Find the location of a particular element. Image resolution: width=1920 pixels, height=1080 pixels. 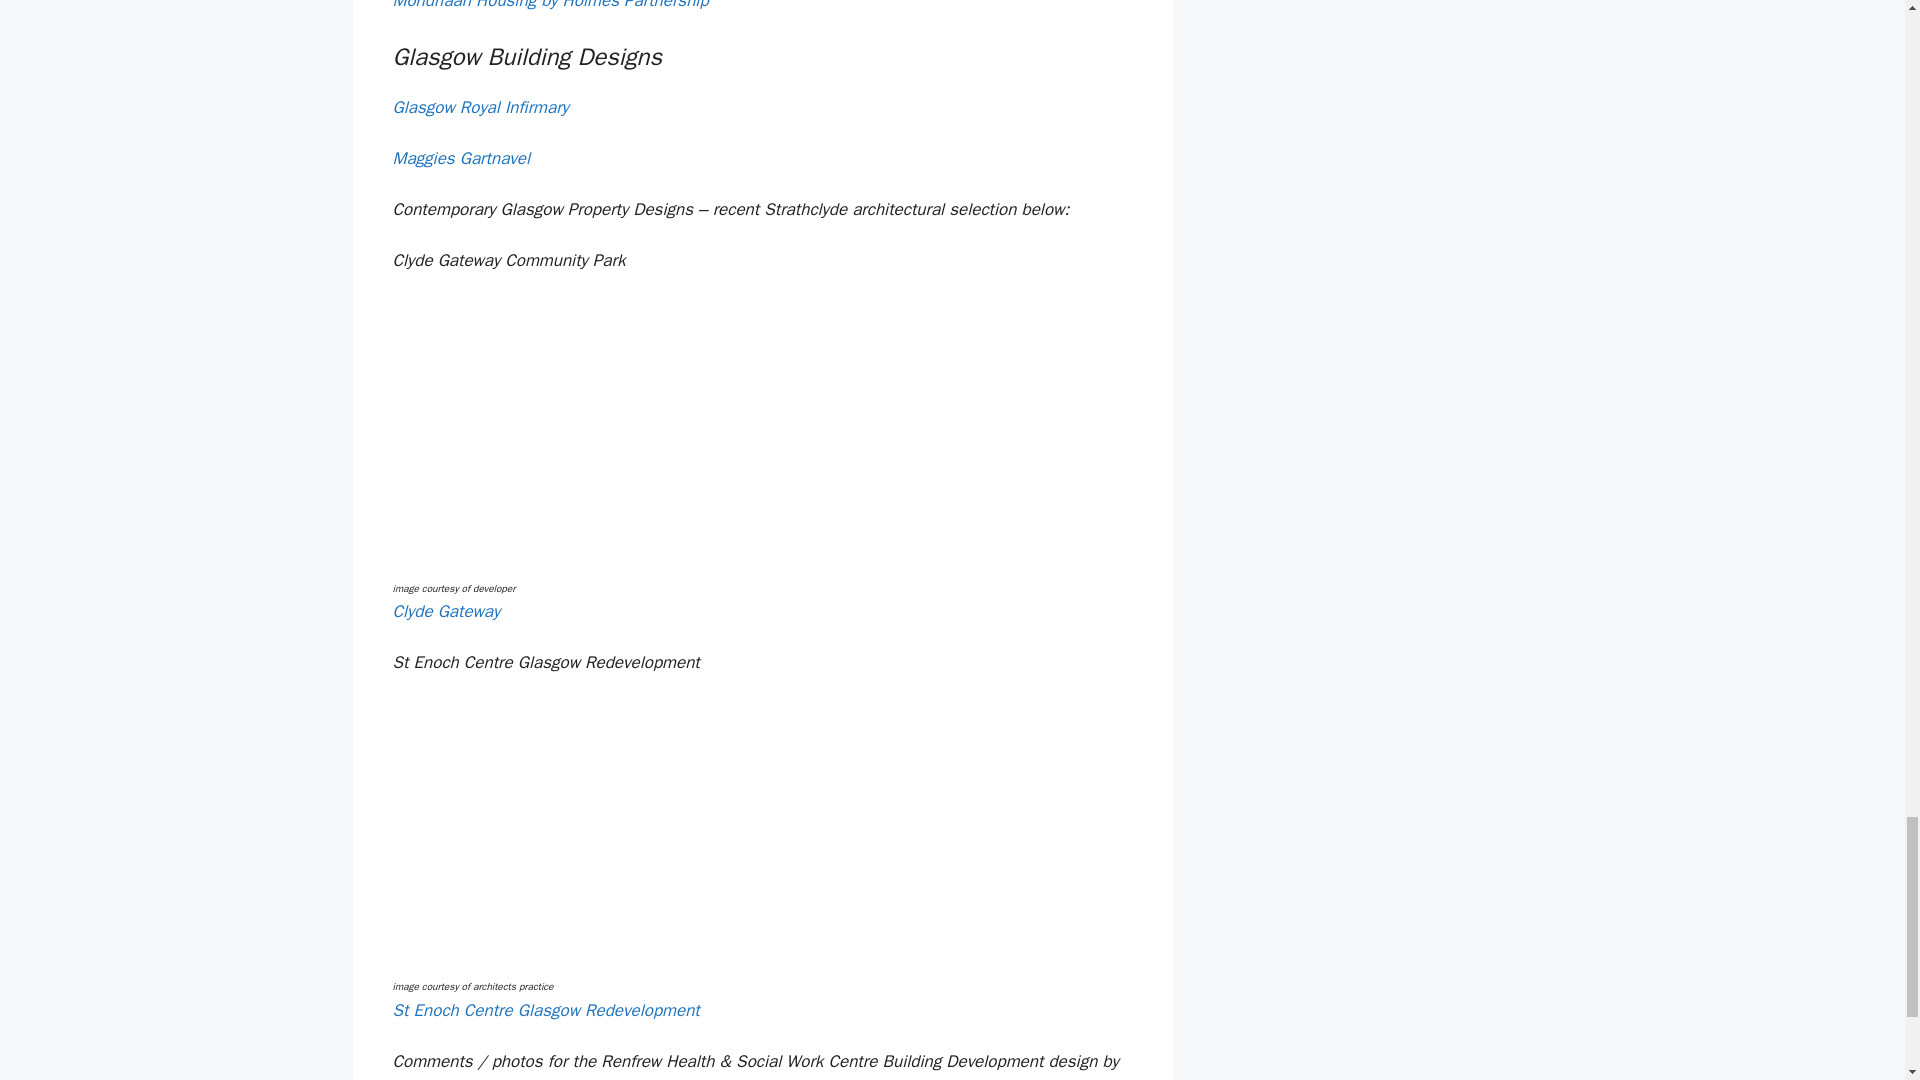

Maggies Gartnavel is located at coordinates (460, 158).